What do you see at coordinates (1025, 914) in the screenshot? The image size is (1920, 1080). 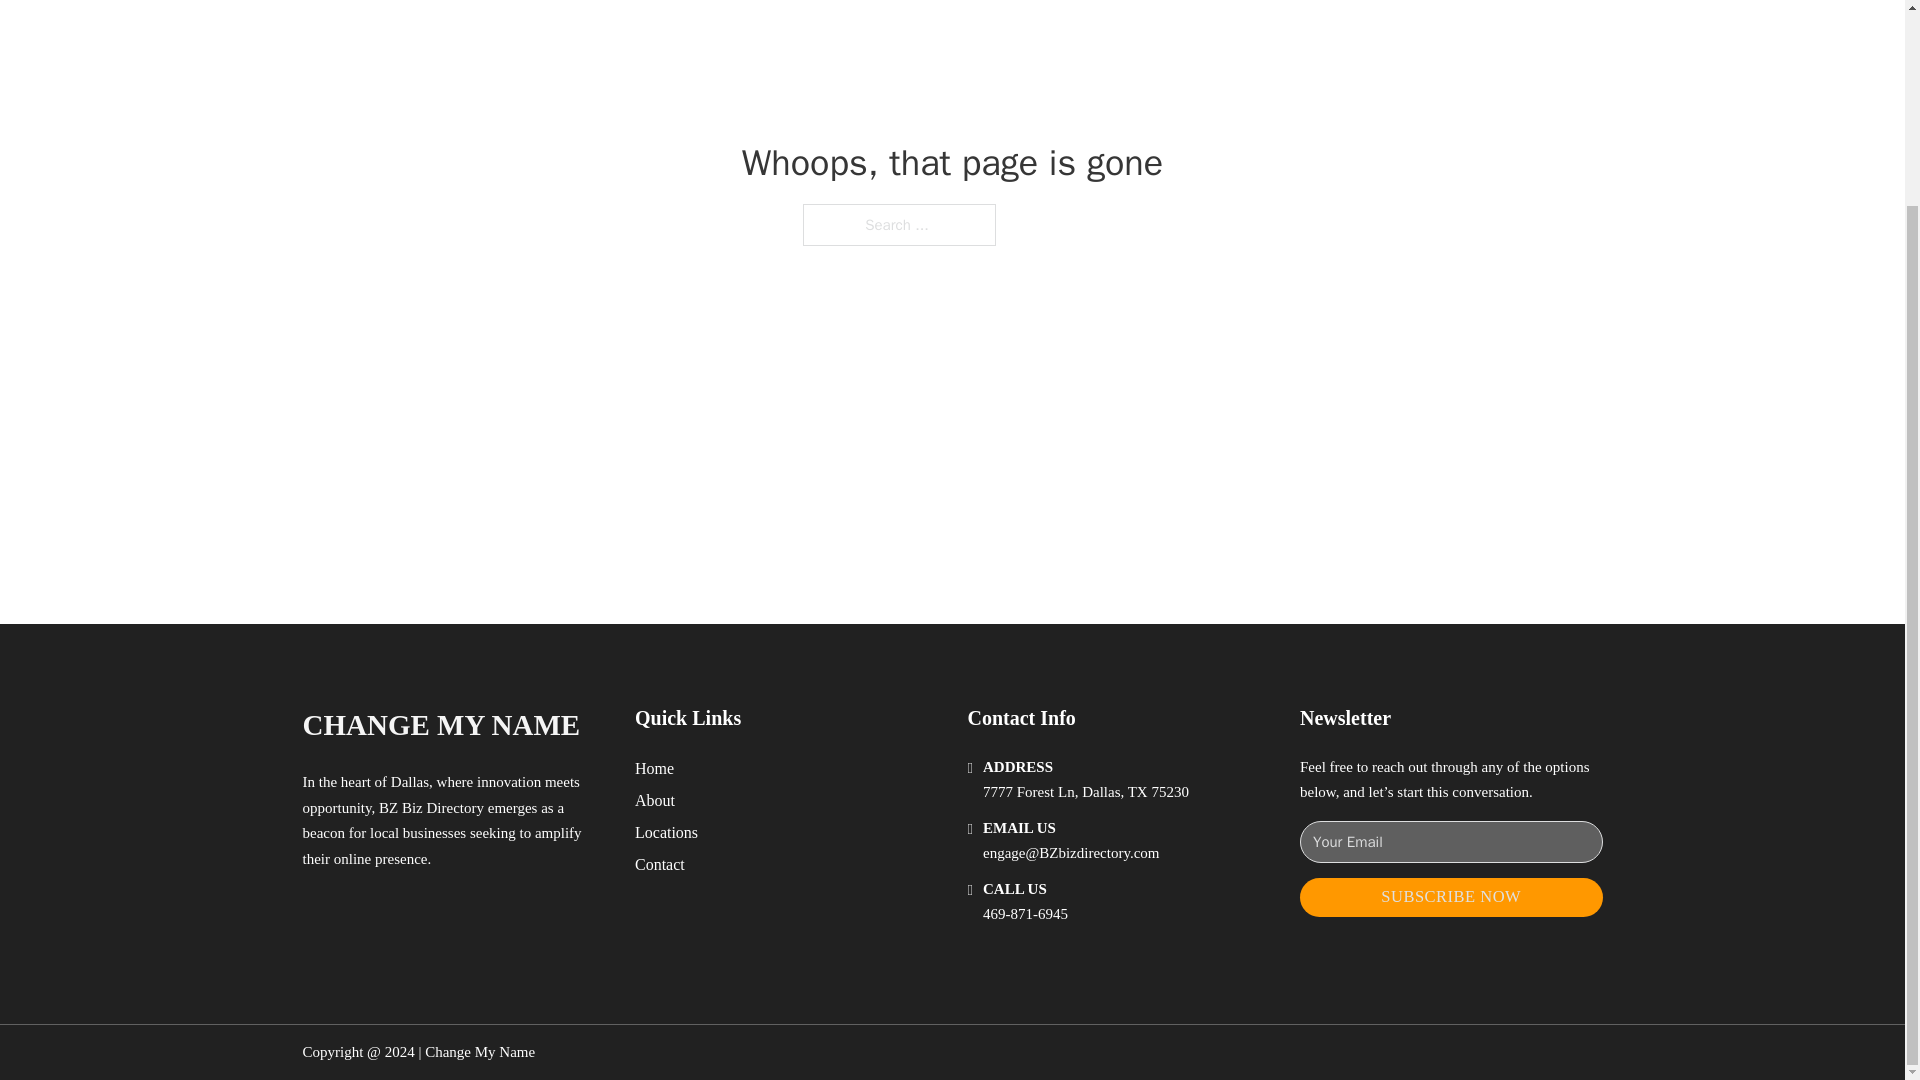 I see `469-871-6945` at bounding box center [1025, 914].